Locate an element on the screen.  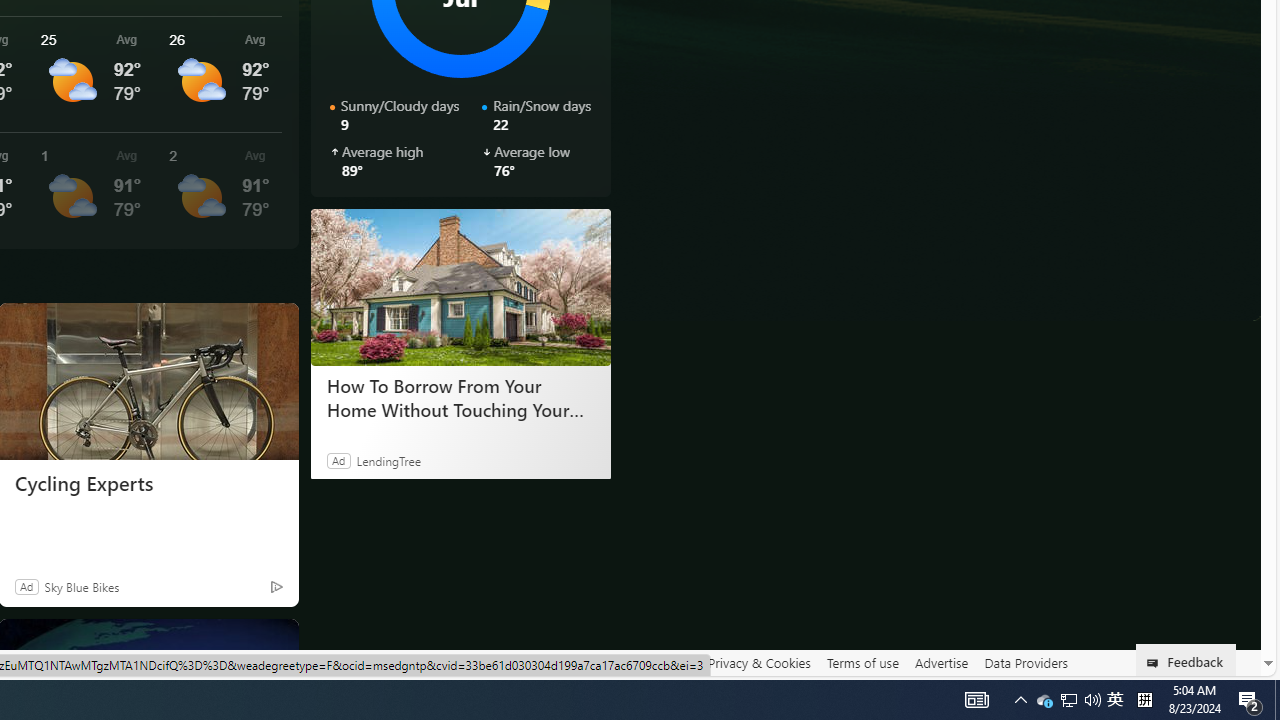
Advertise is located at coordinates (940, 663).